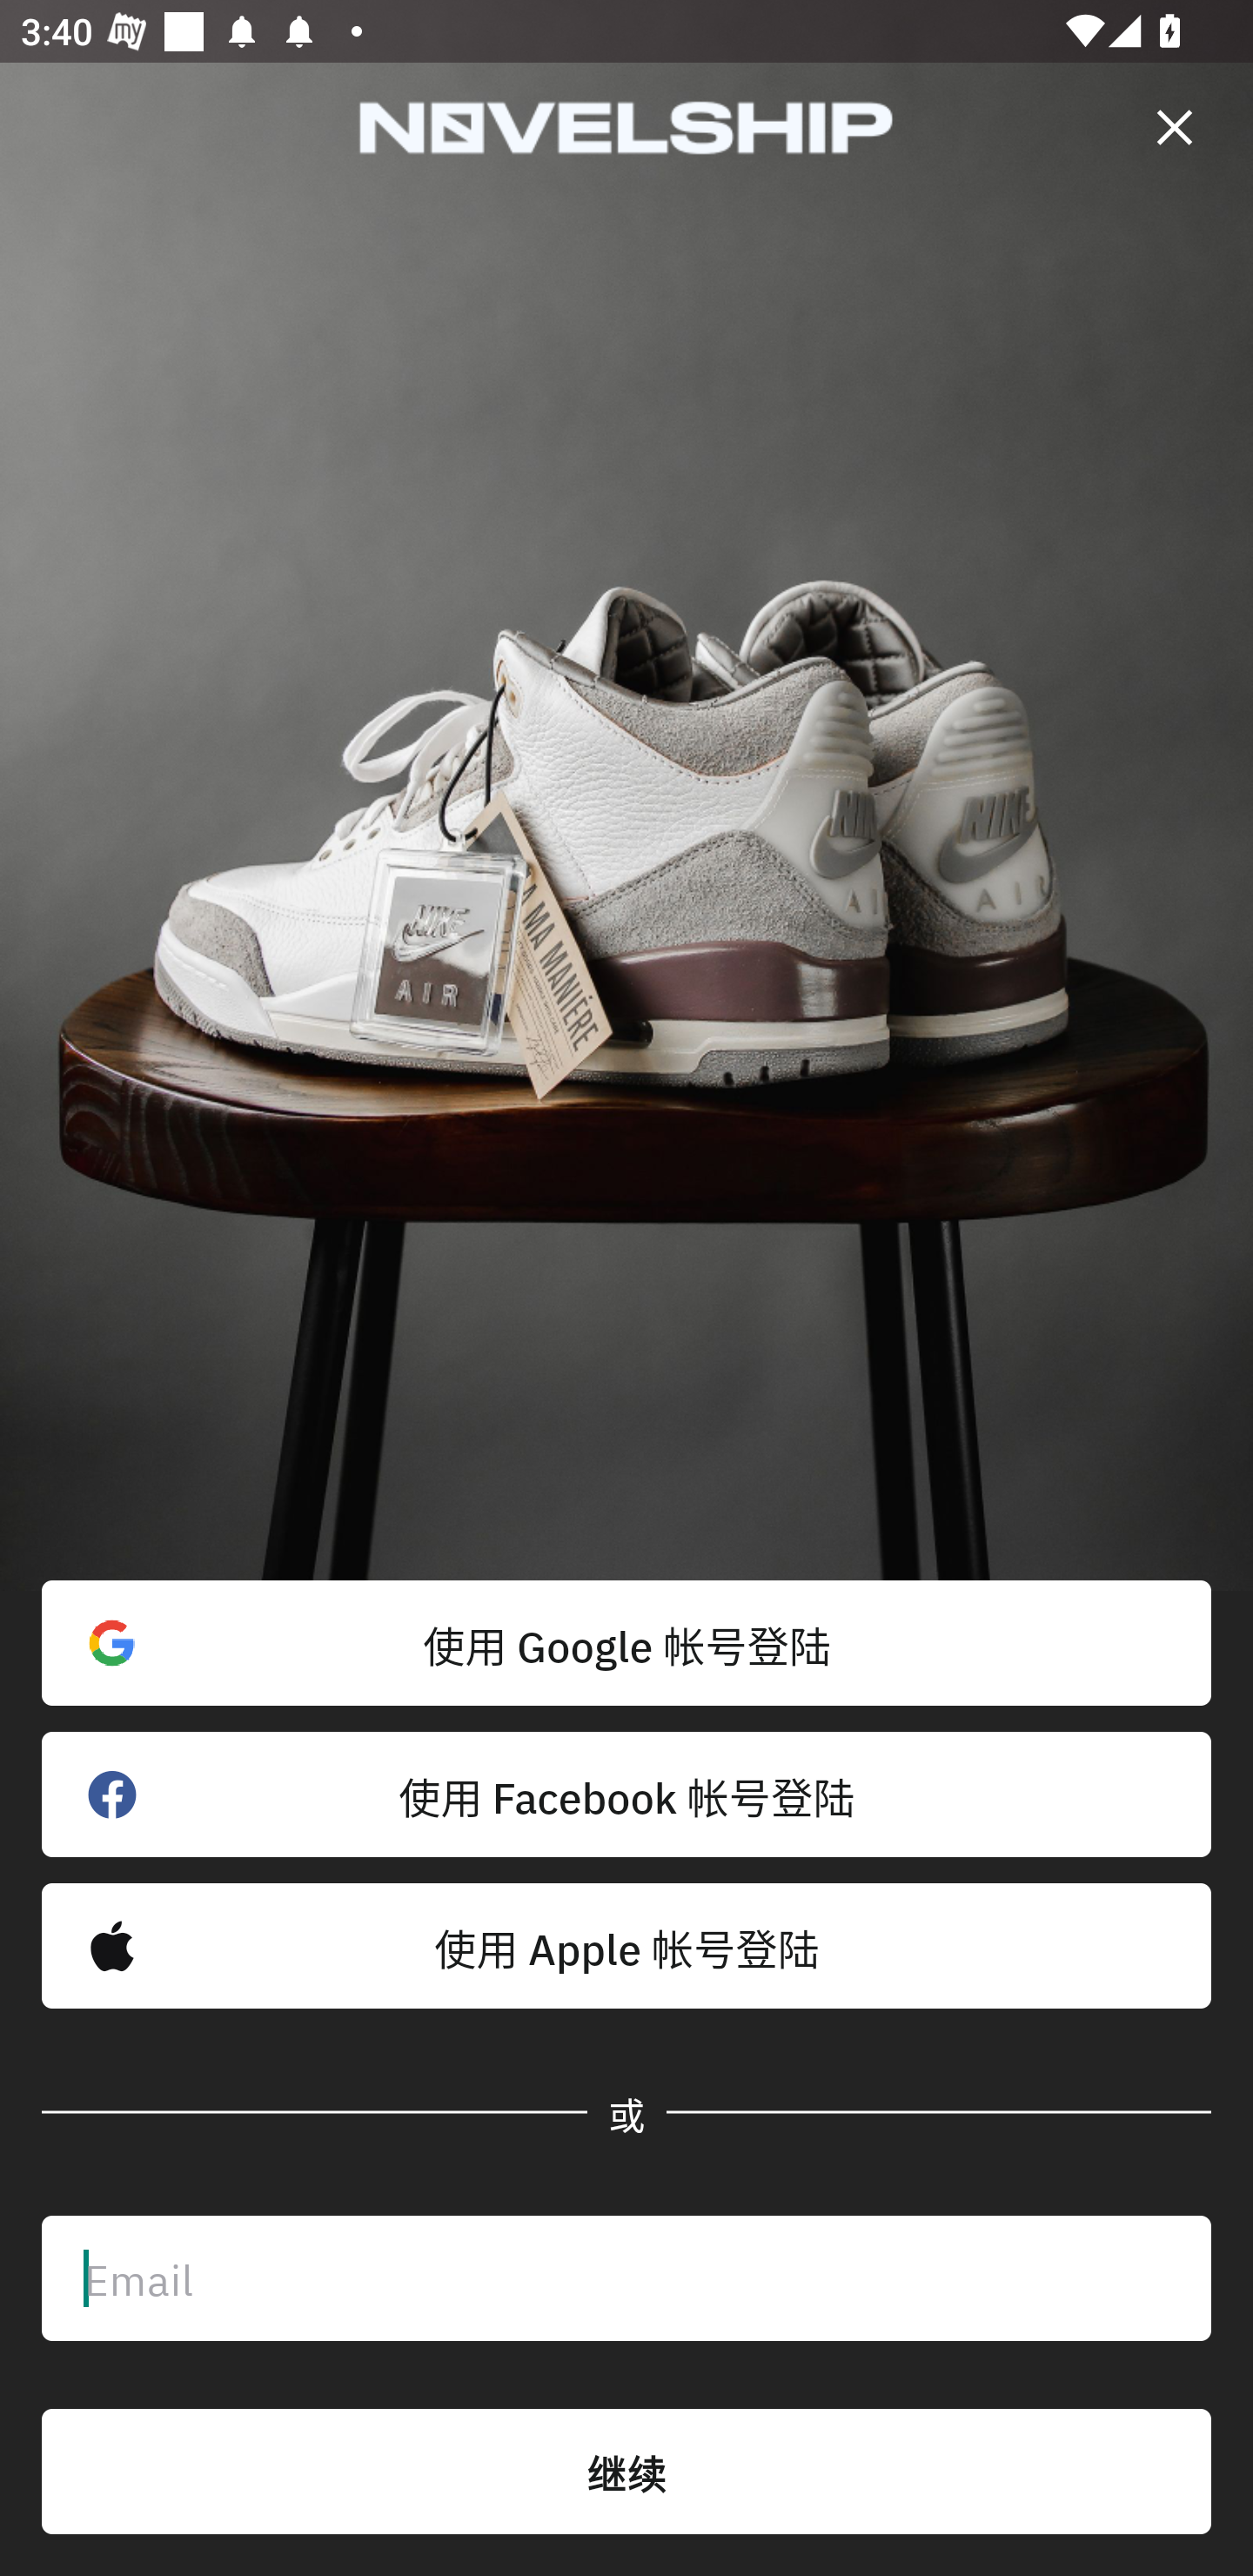 Image resolution: width=1253 pixels, height=2576 pixels. I want to click on 使用 Google 帐号登陆, so click(626, 1643).